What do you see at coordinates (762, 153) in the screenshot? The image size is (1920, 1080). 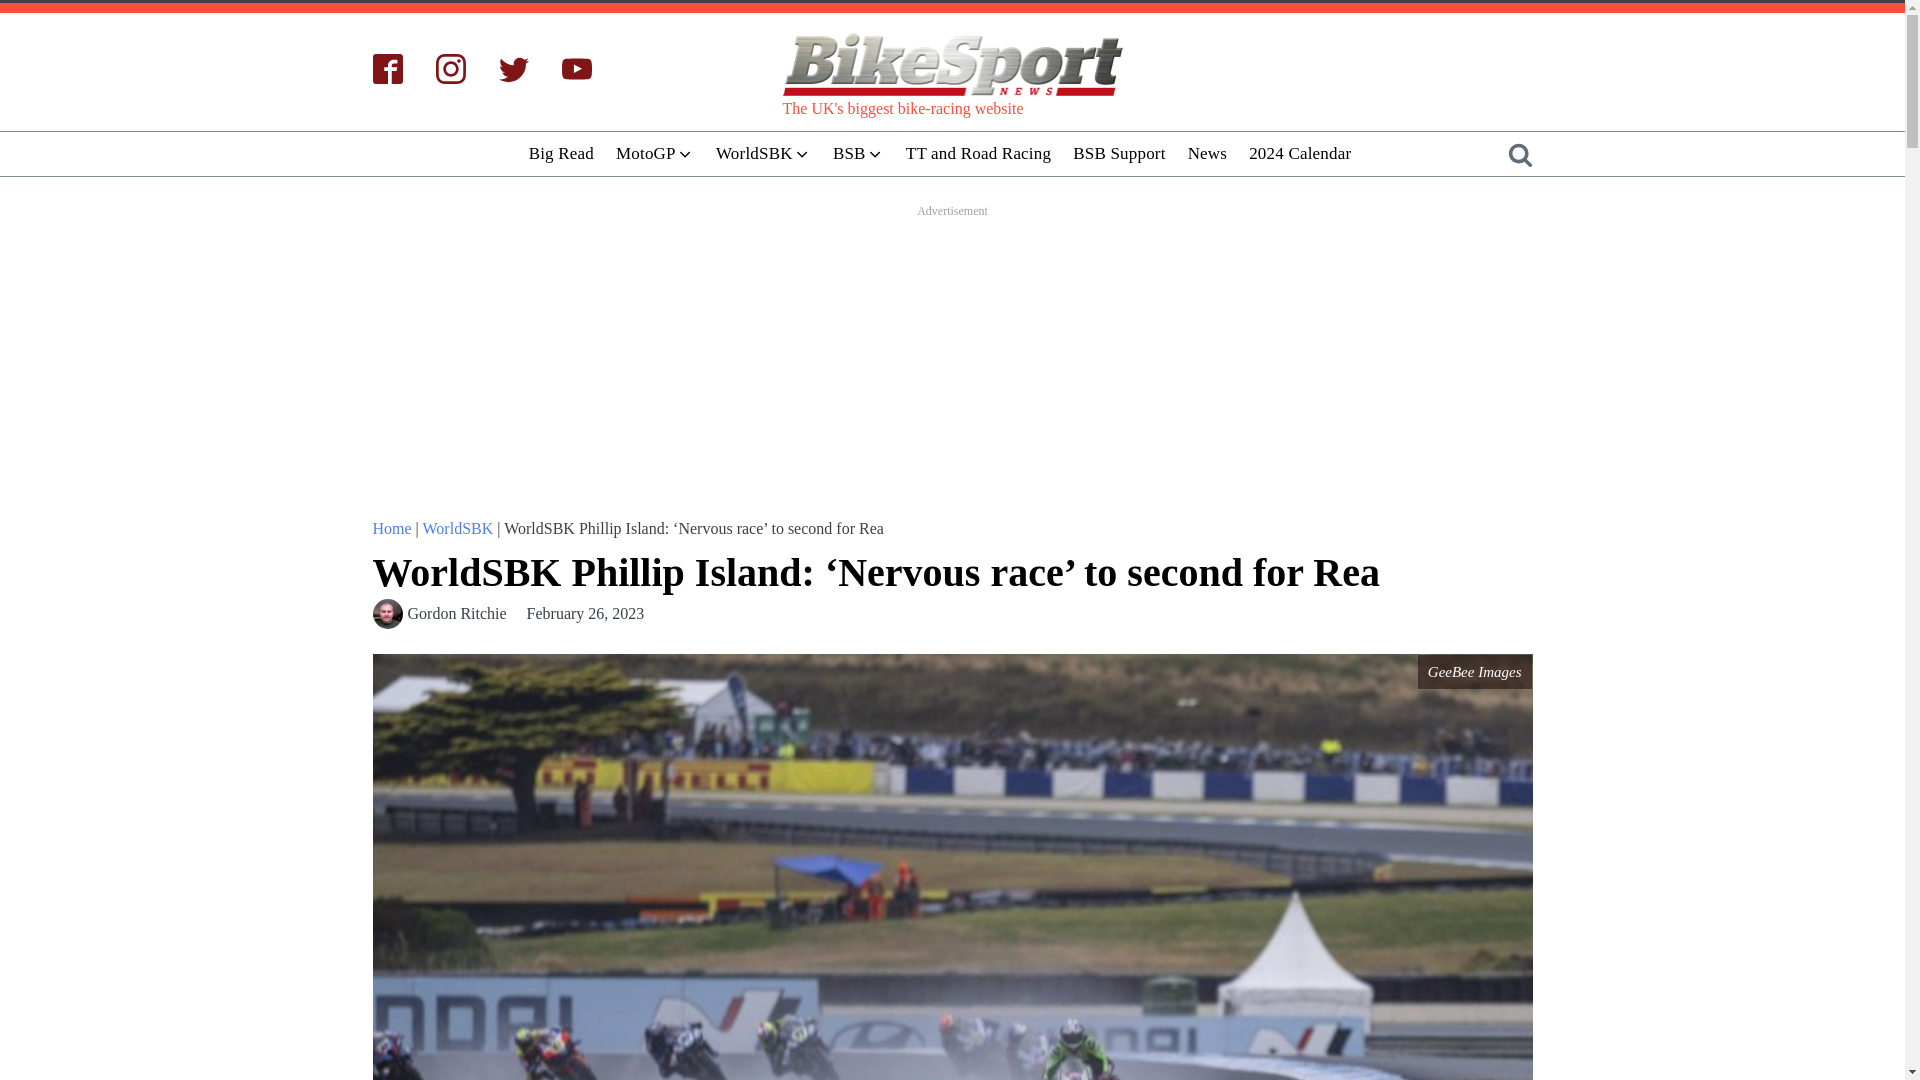 I see `WorldSBK` at bounding box center [762, 153].